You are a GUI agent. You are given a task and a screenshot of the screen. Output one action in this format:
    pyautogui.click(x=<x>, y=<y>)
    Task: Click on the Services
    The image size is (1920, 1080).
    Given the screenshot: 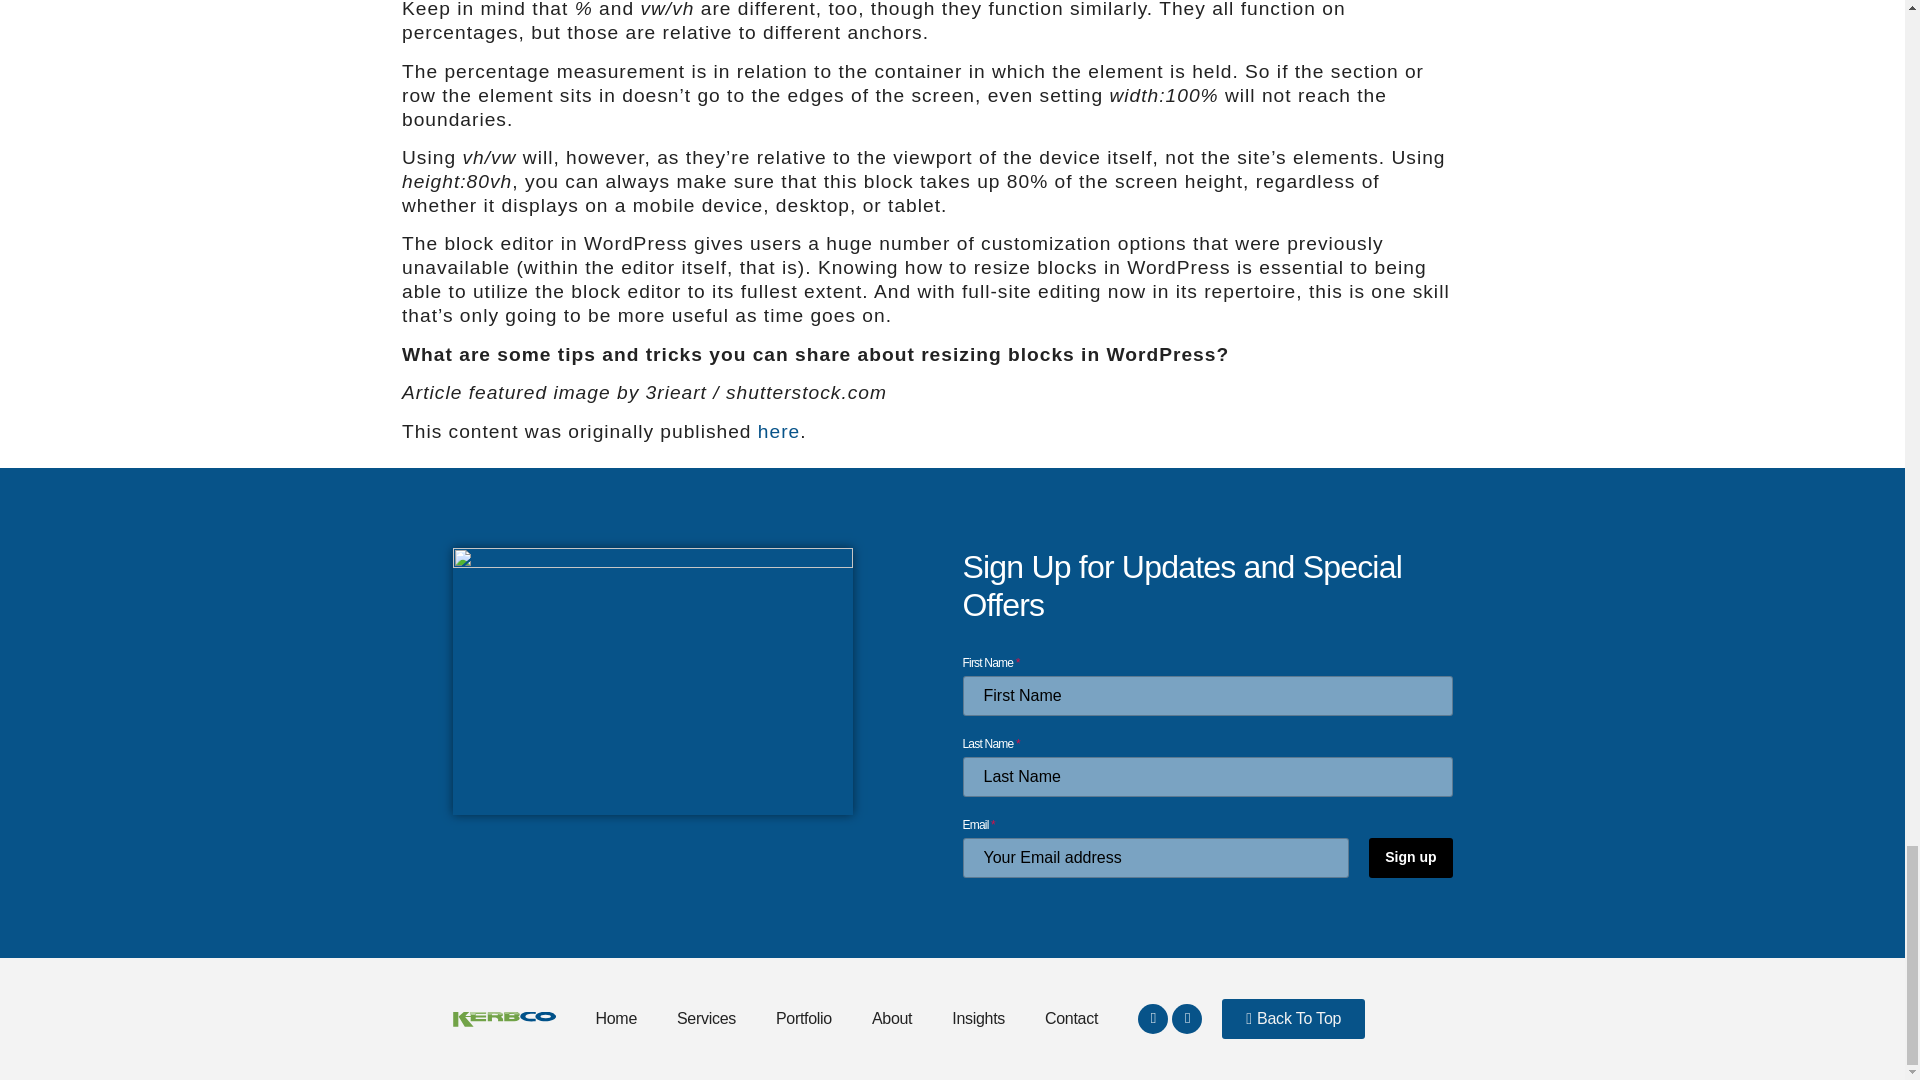 What is the action you would take?
    pyautogui.click(x=706, y=1018)
    